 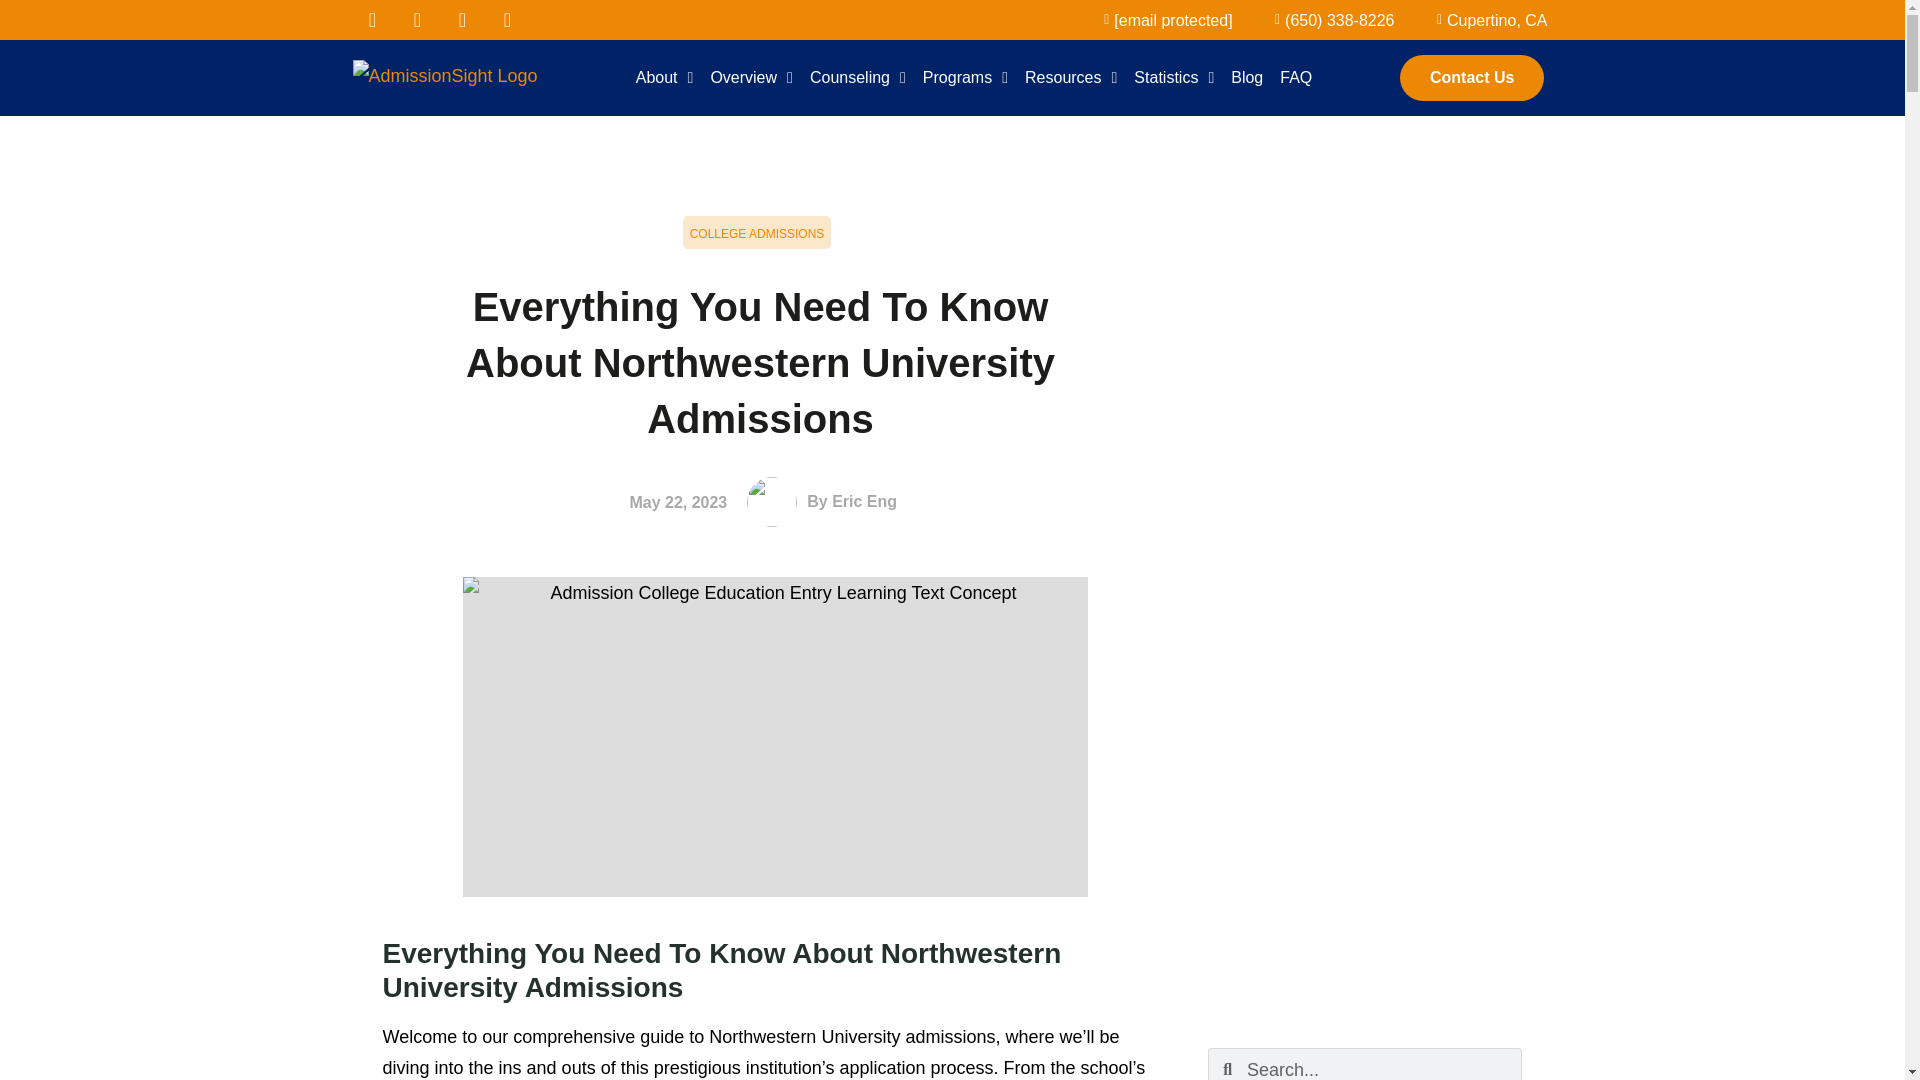 What do you see at coordinates (508, 20) in the screenshot?
I see `Instagram` at bounding box center [508, 20].